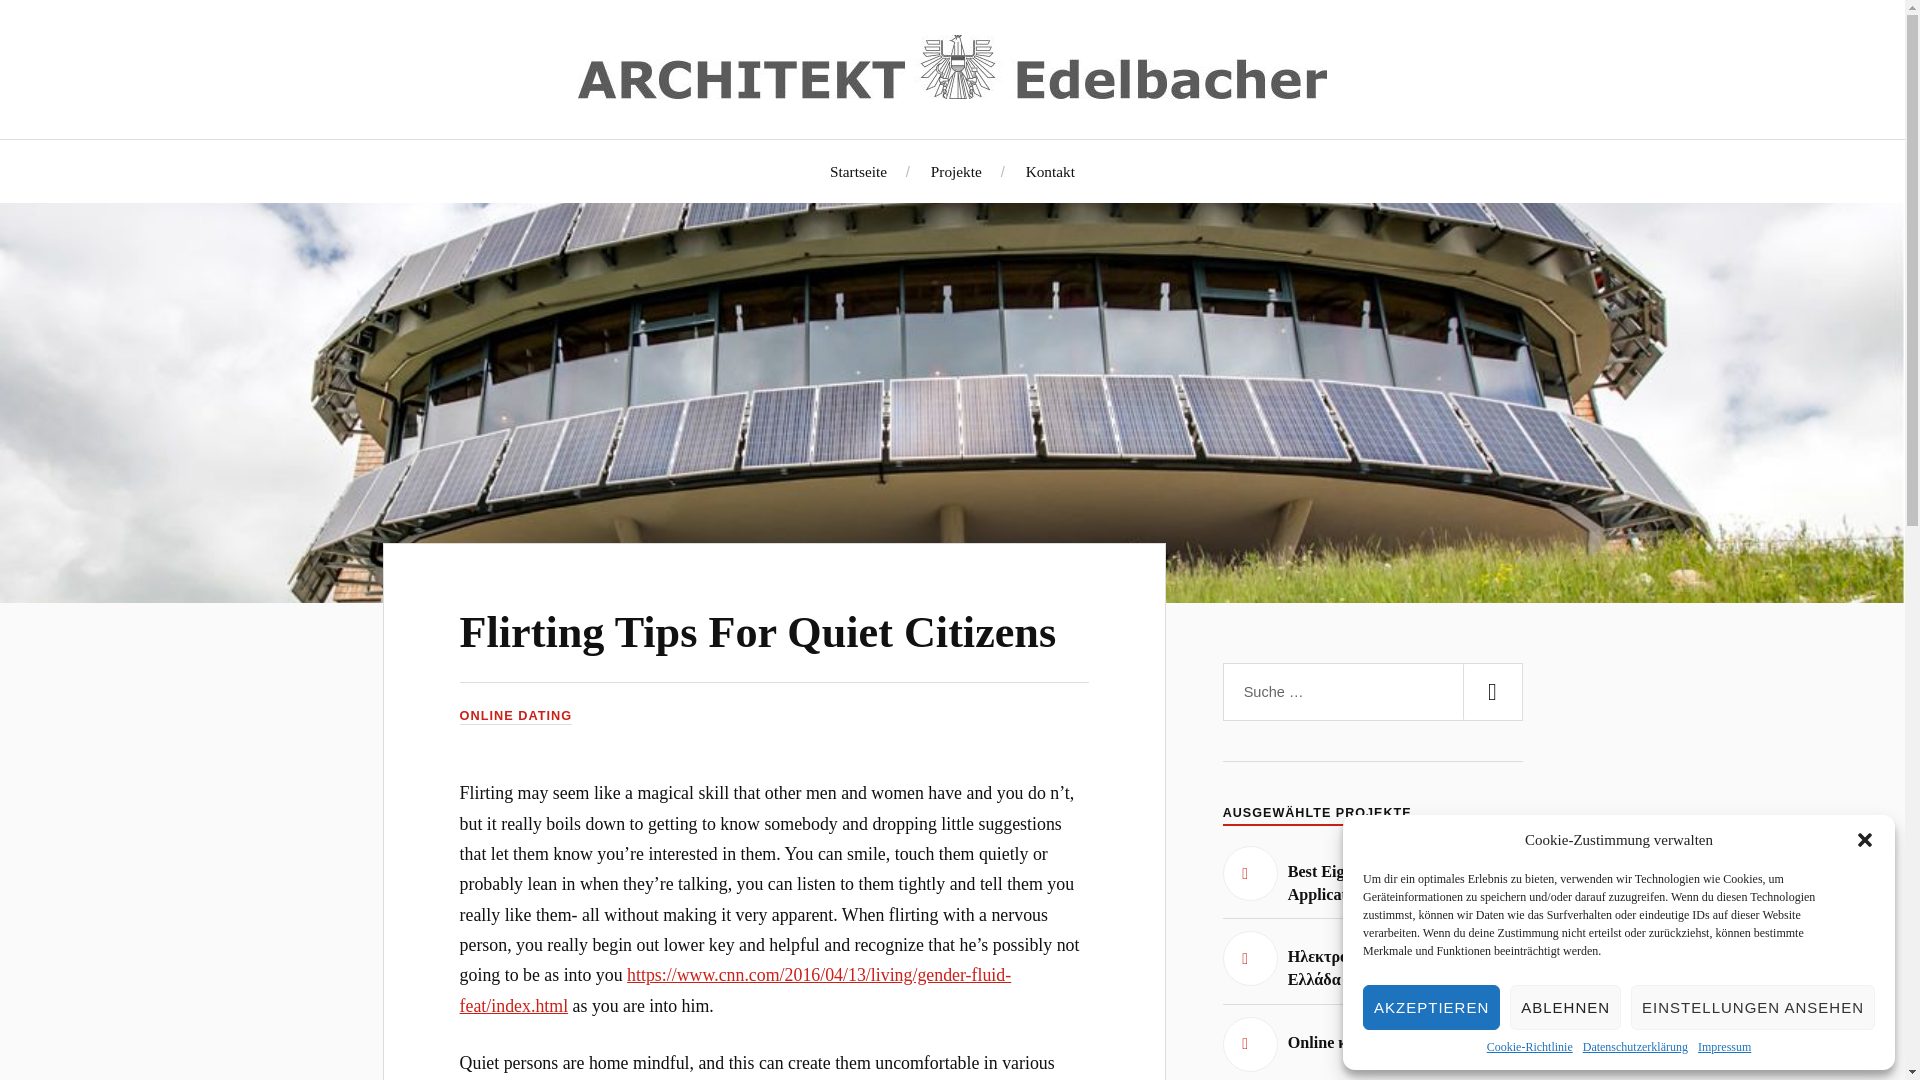  I want to click on Startseite, so click(858, 172).